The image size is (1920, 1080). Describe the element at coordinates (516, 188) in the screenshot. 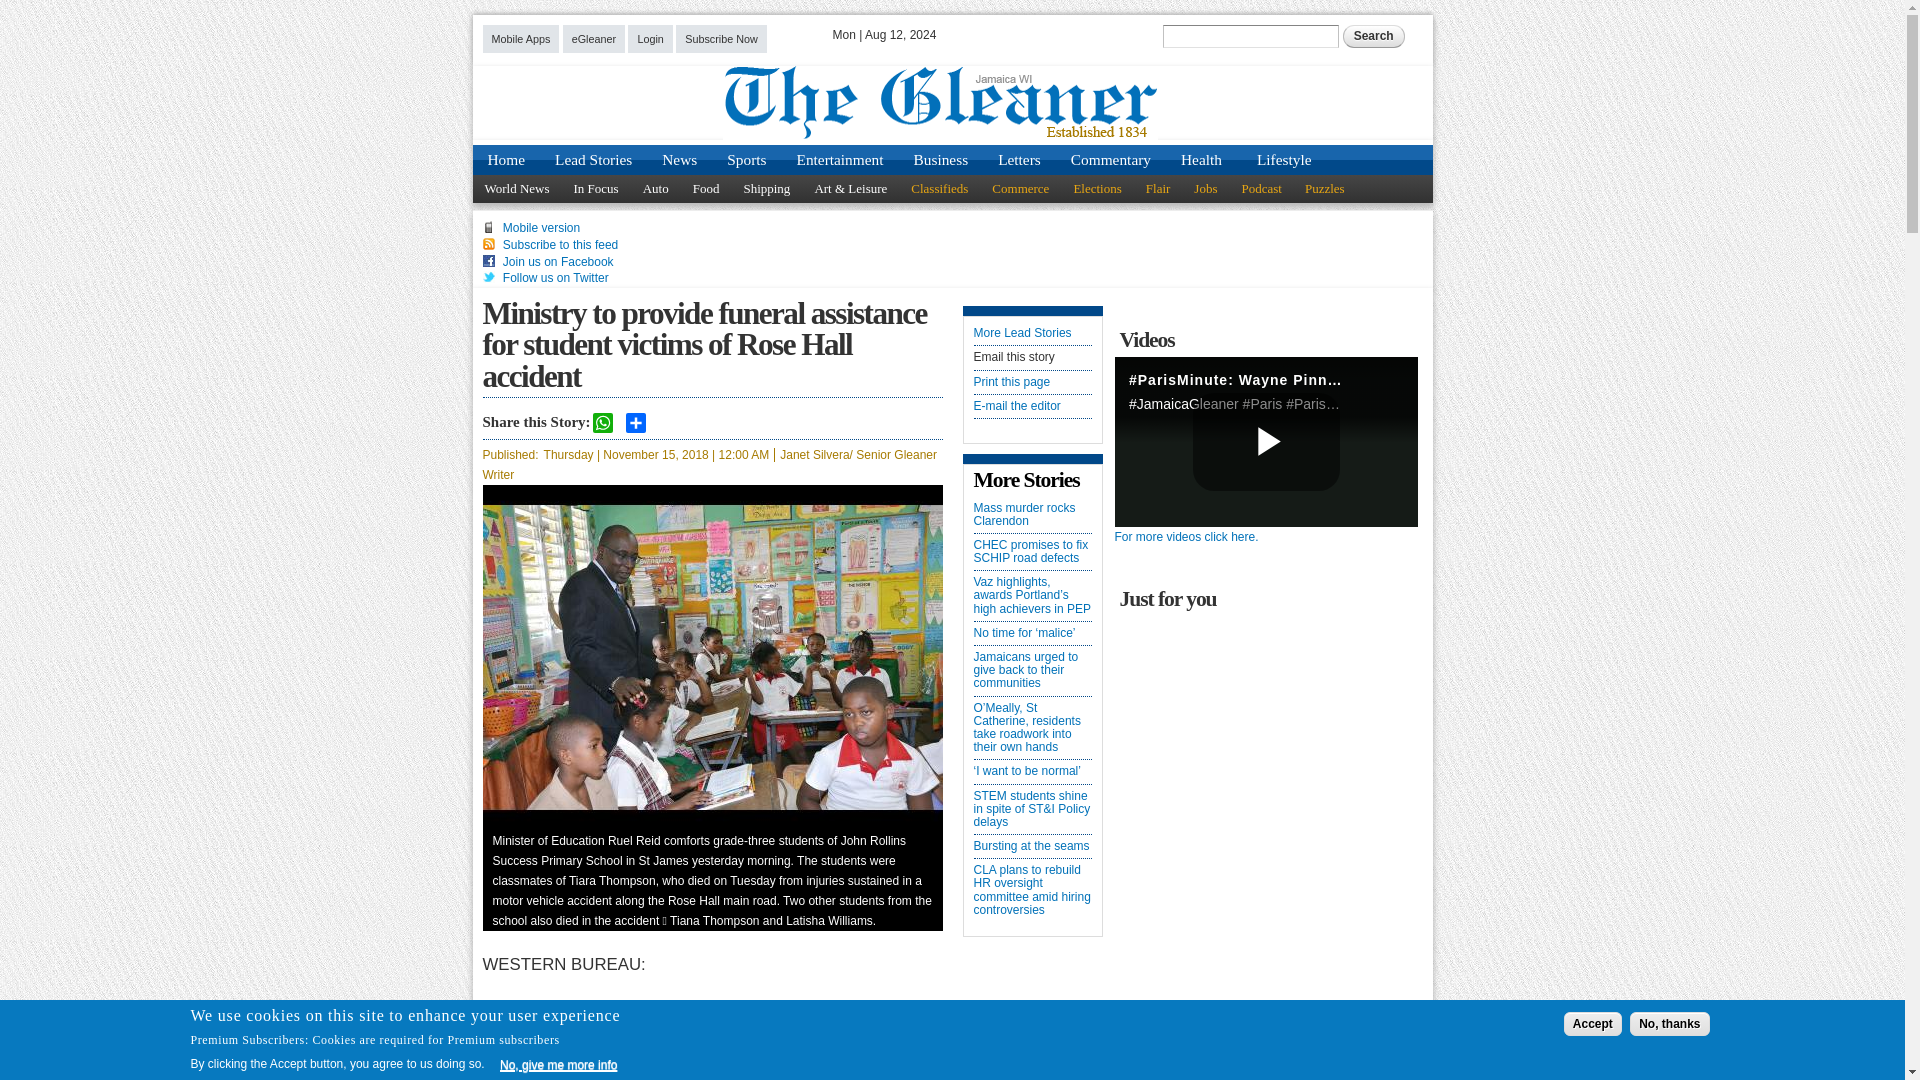

I see `World News` at that location.